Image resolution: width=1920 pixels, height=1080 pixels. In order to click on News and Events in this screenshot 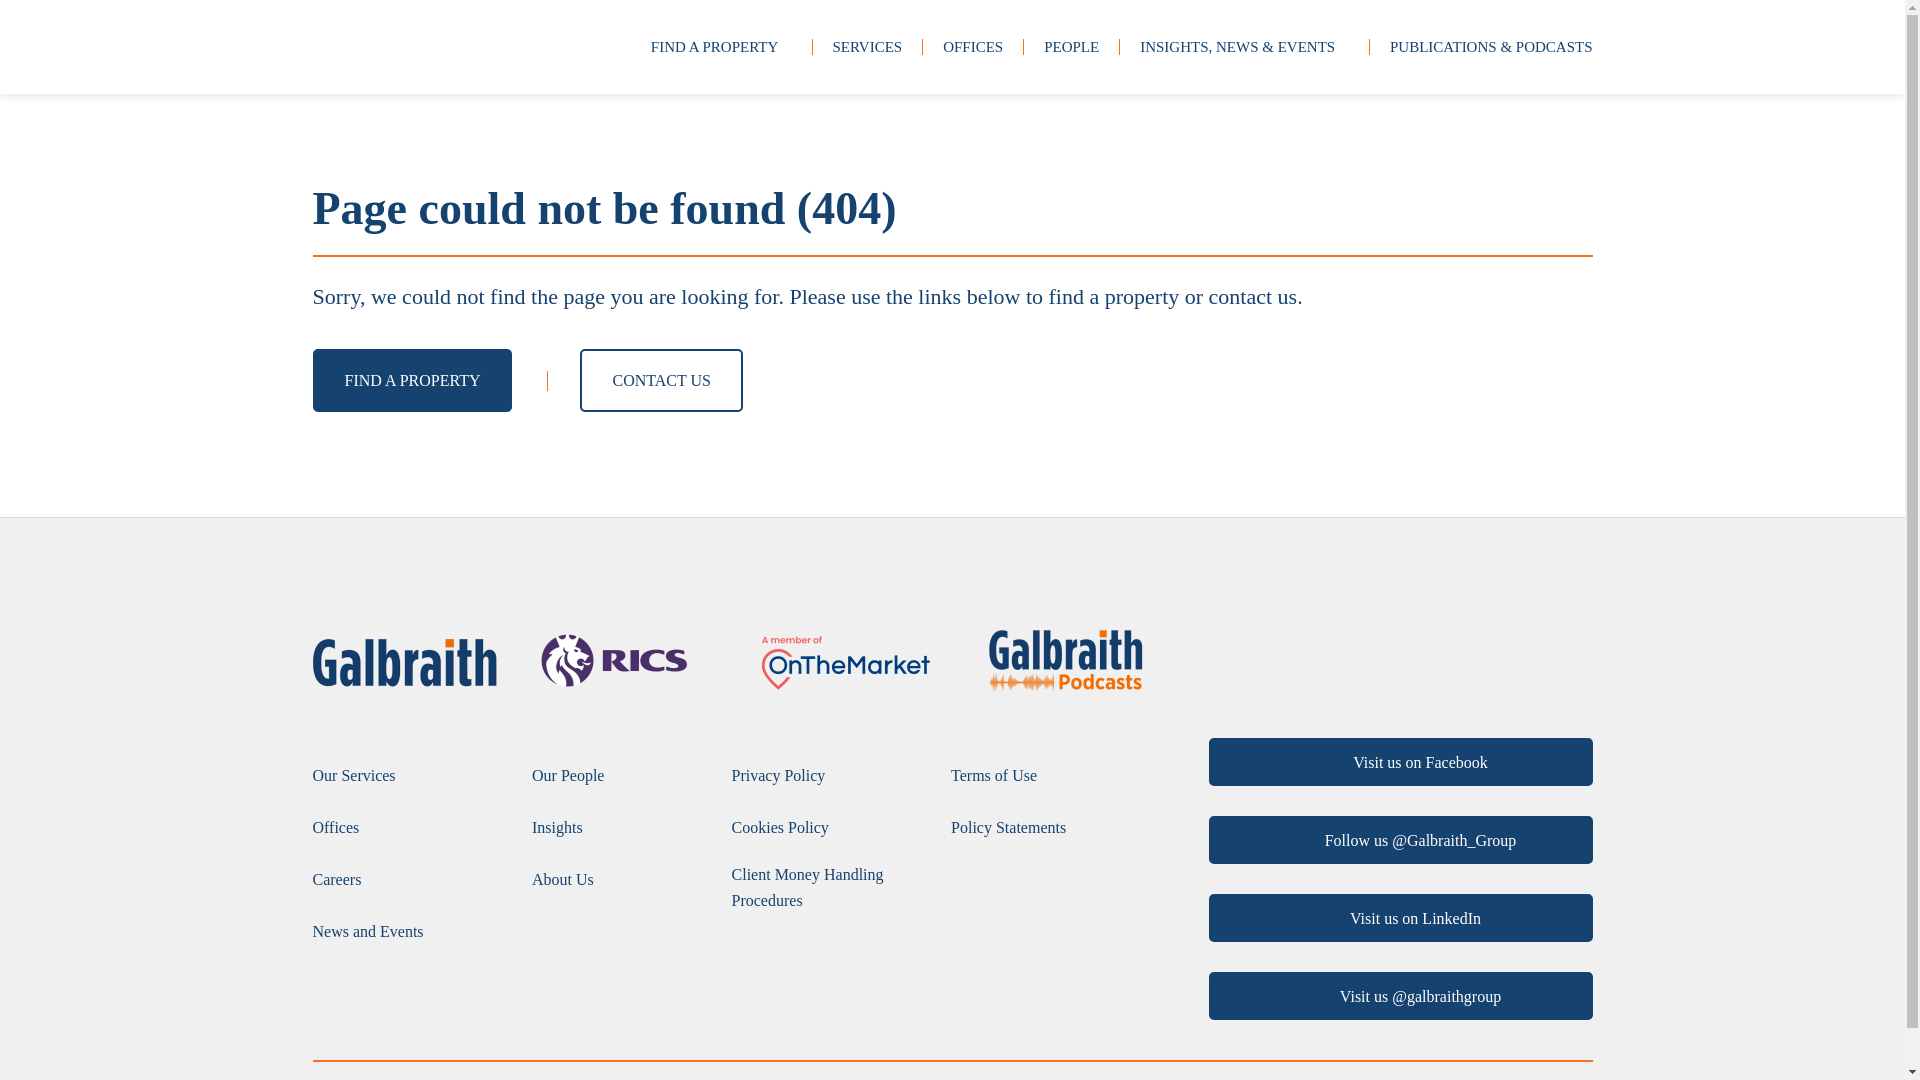, I will do `click(366, 932)`.